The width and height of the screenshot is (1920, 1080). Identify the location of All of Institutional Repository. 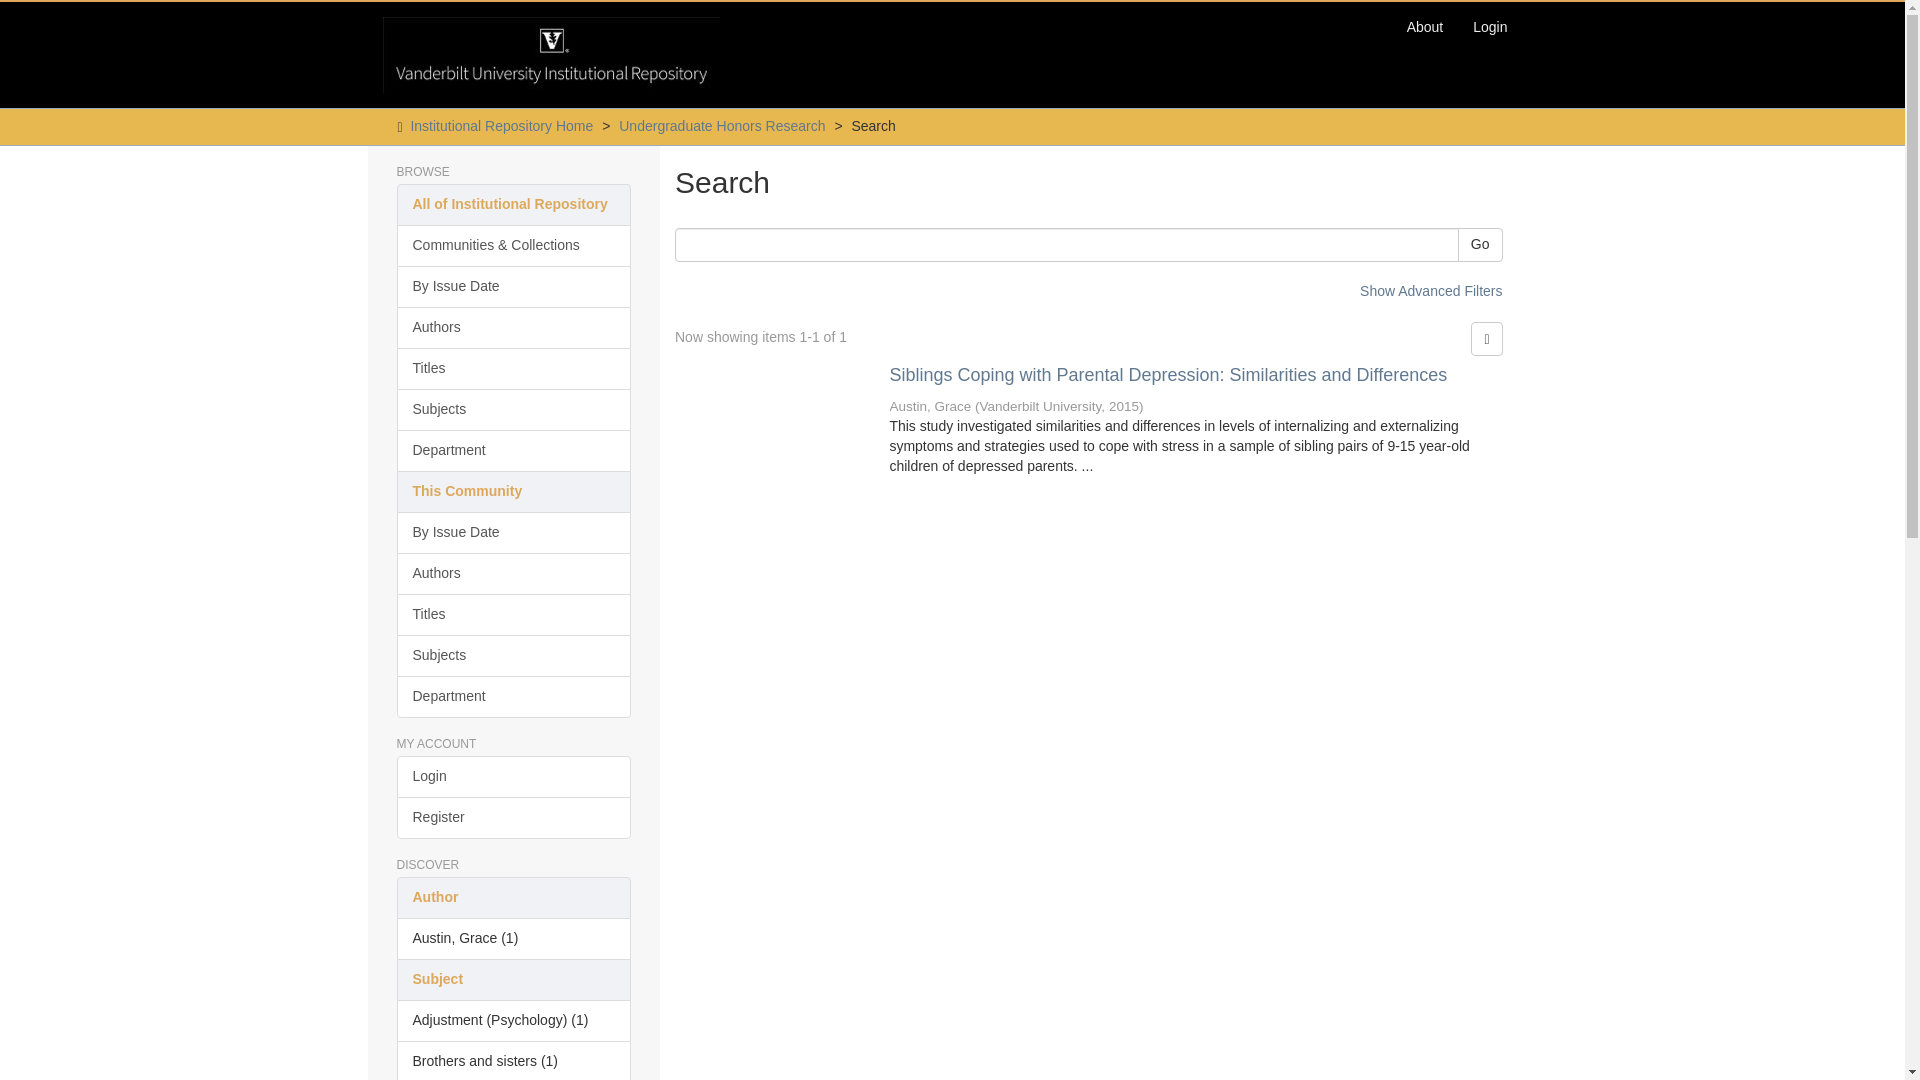
(513, 204).